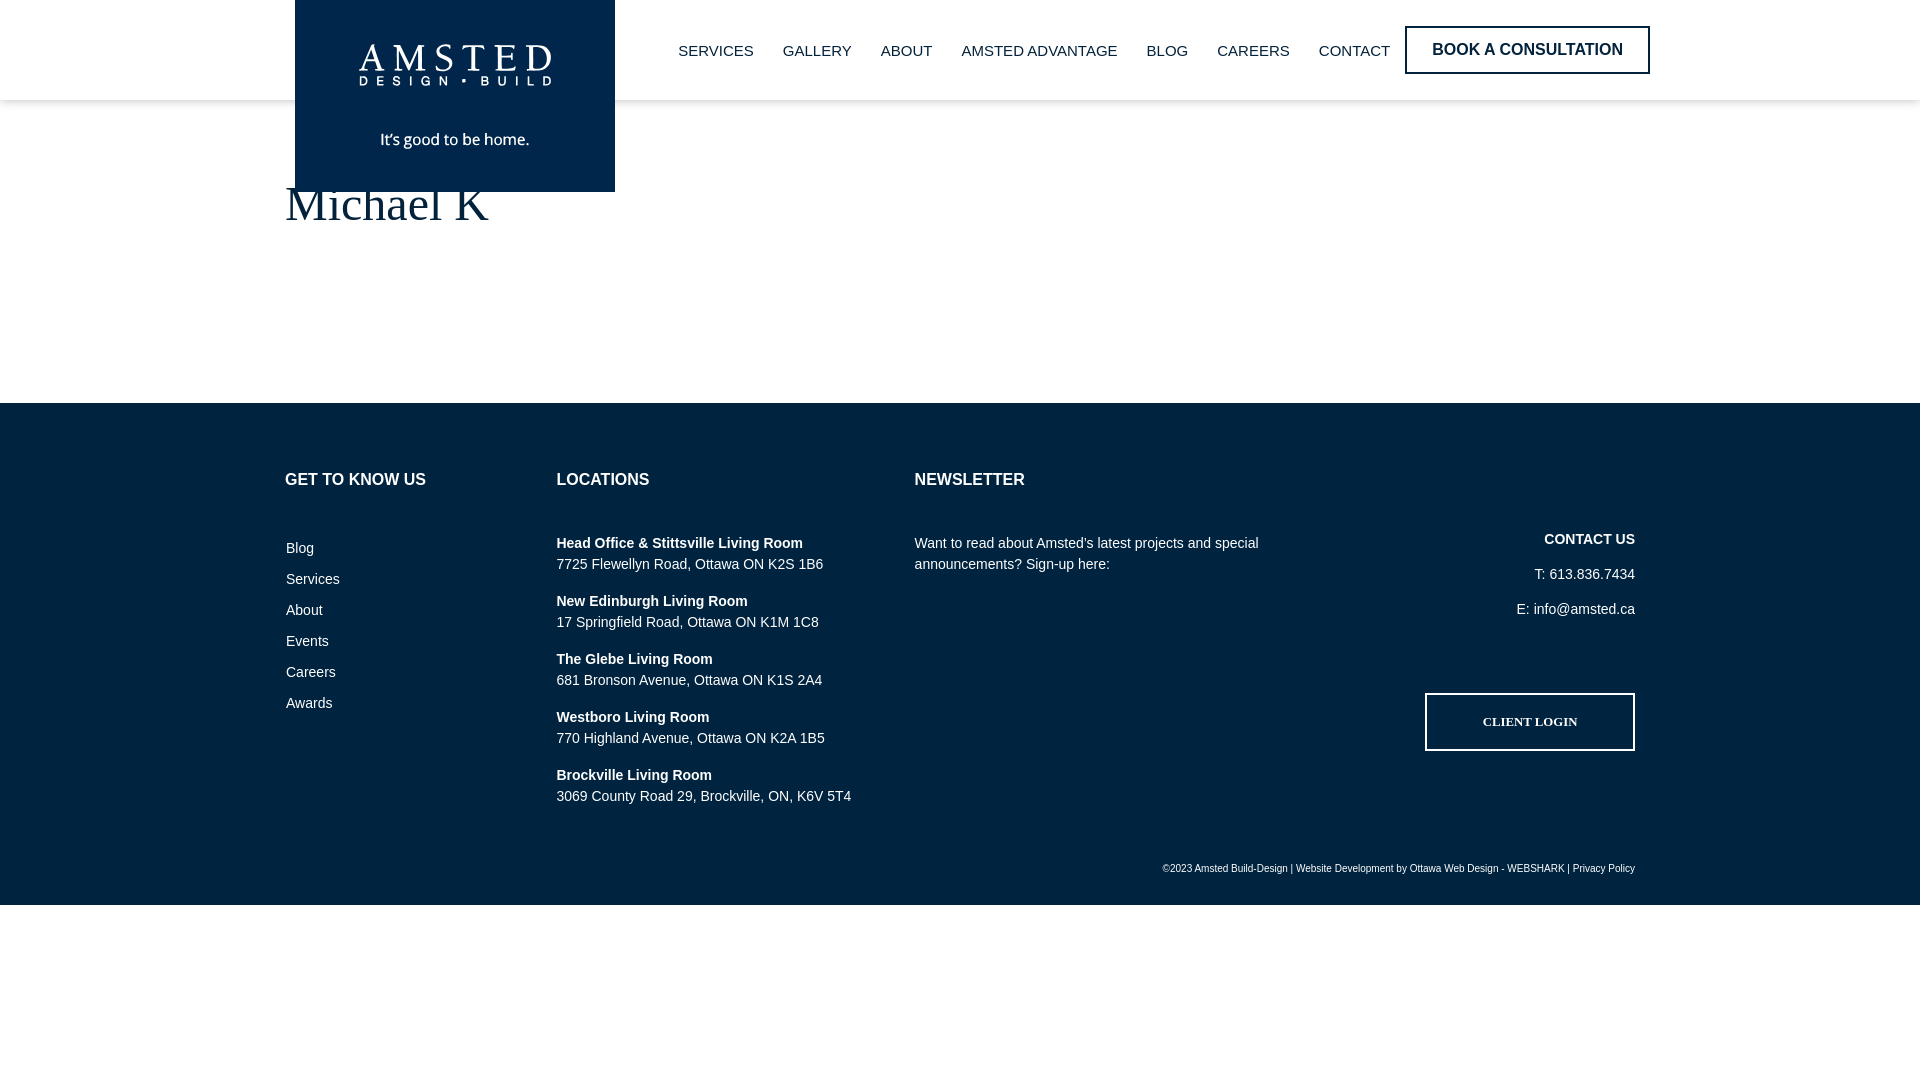 This screenshot has height=1080, width=1920. I want to click on 613.836.7434, so click(1592, 574).